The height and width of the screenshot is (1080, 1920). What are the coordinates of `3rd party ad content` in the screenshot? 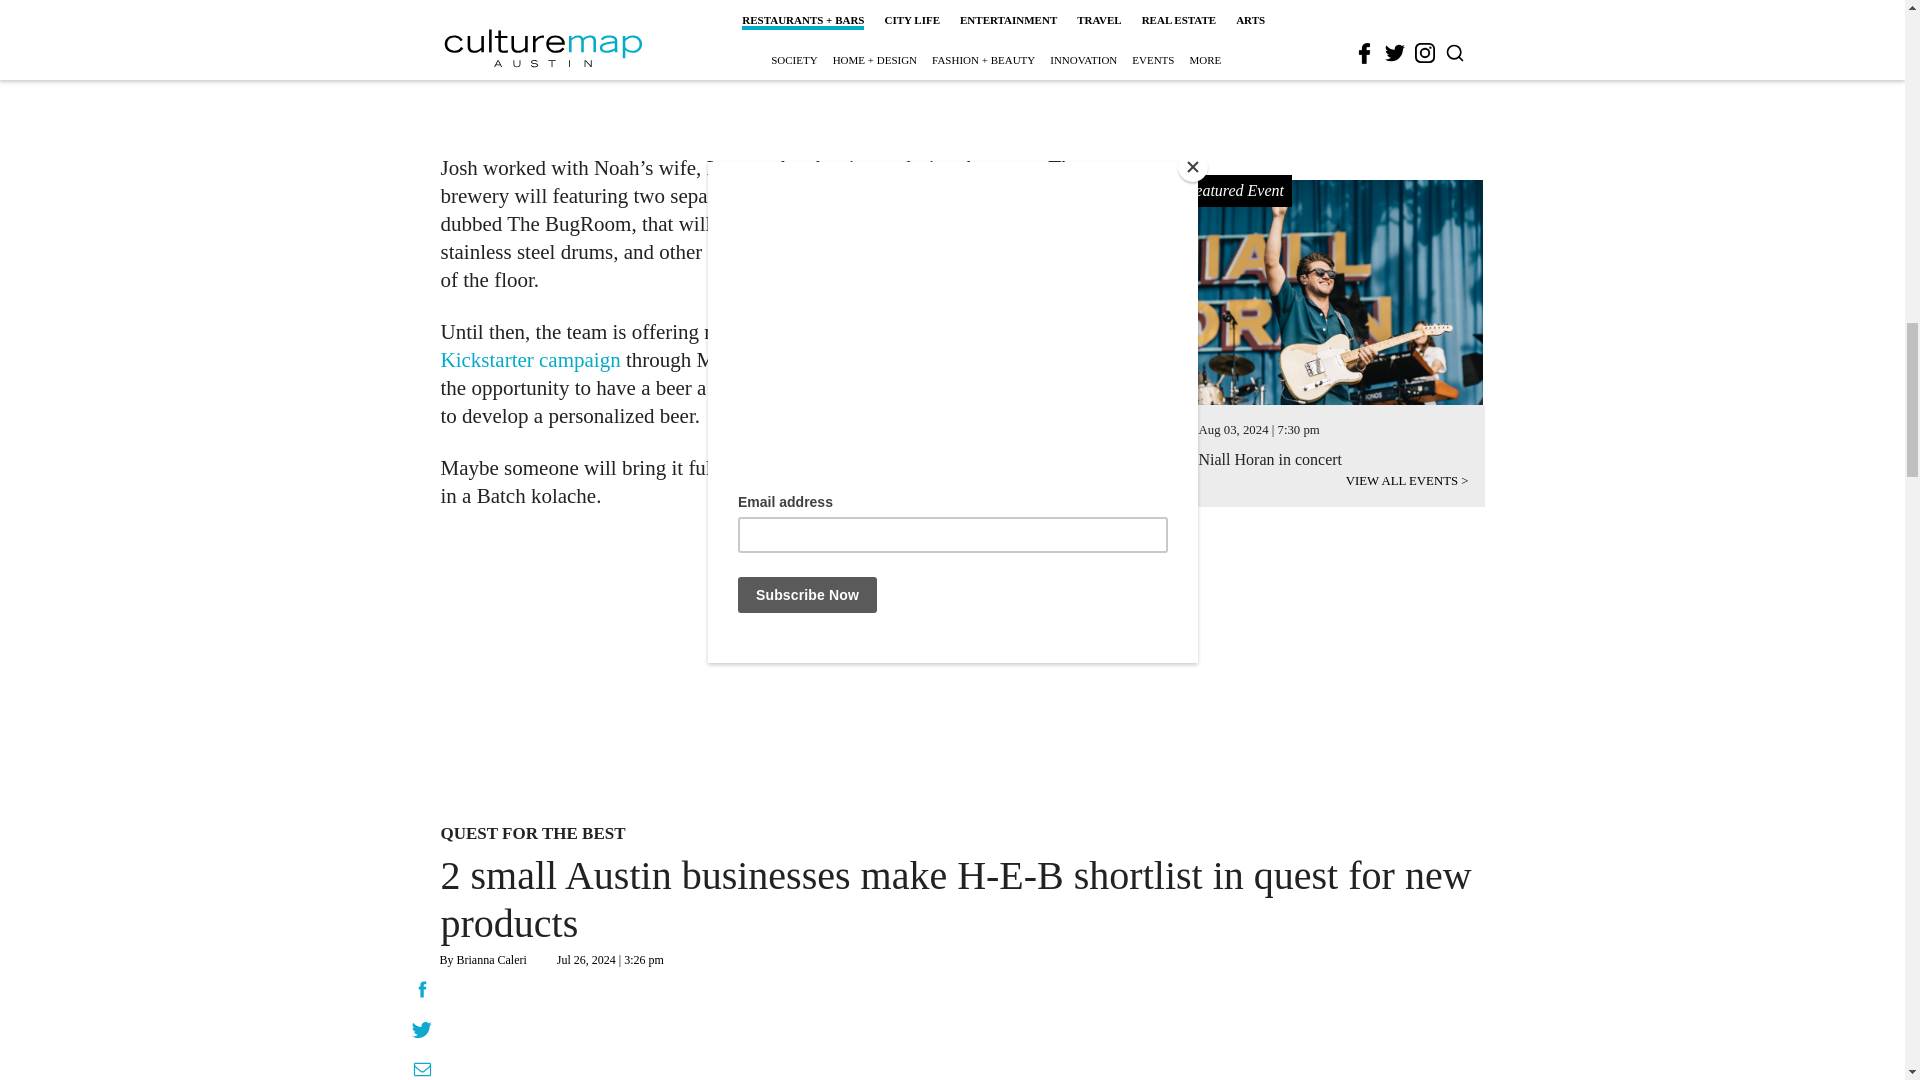 It's located at (1334, 1024).